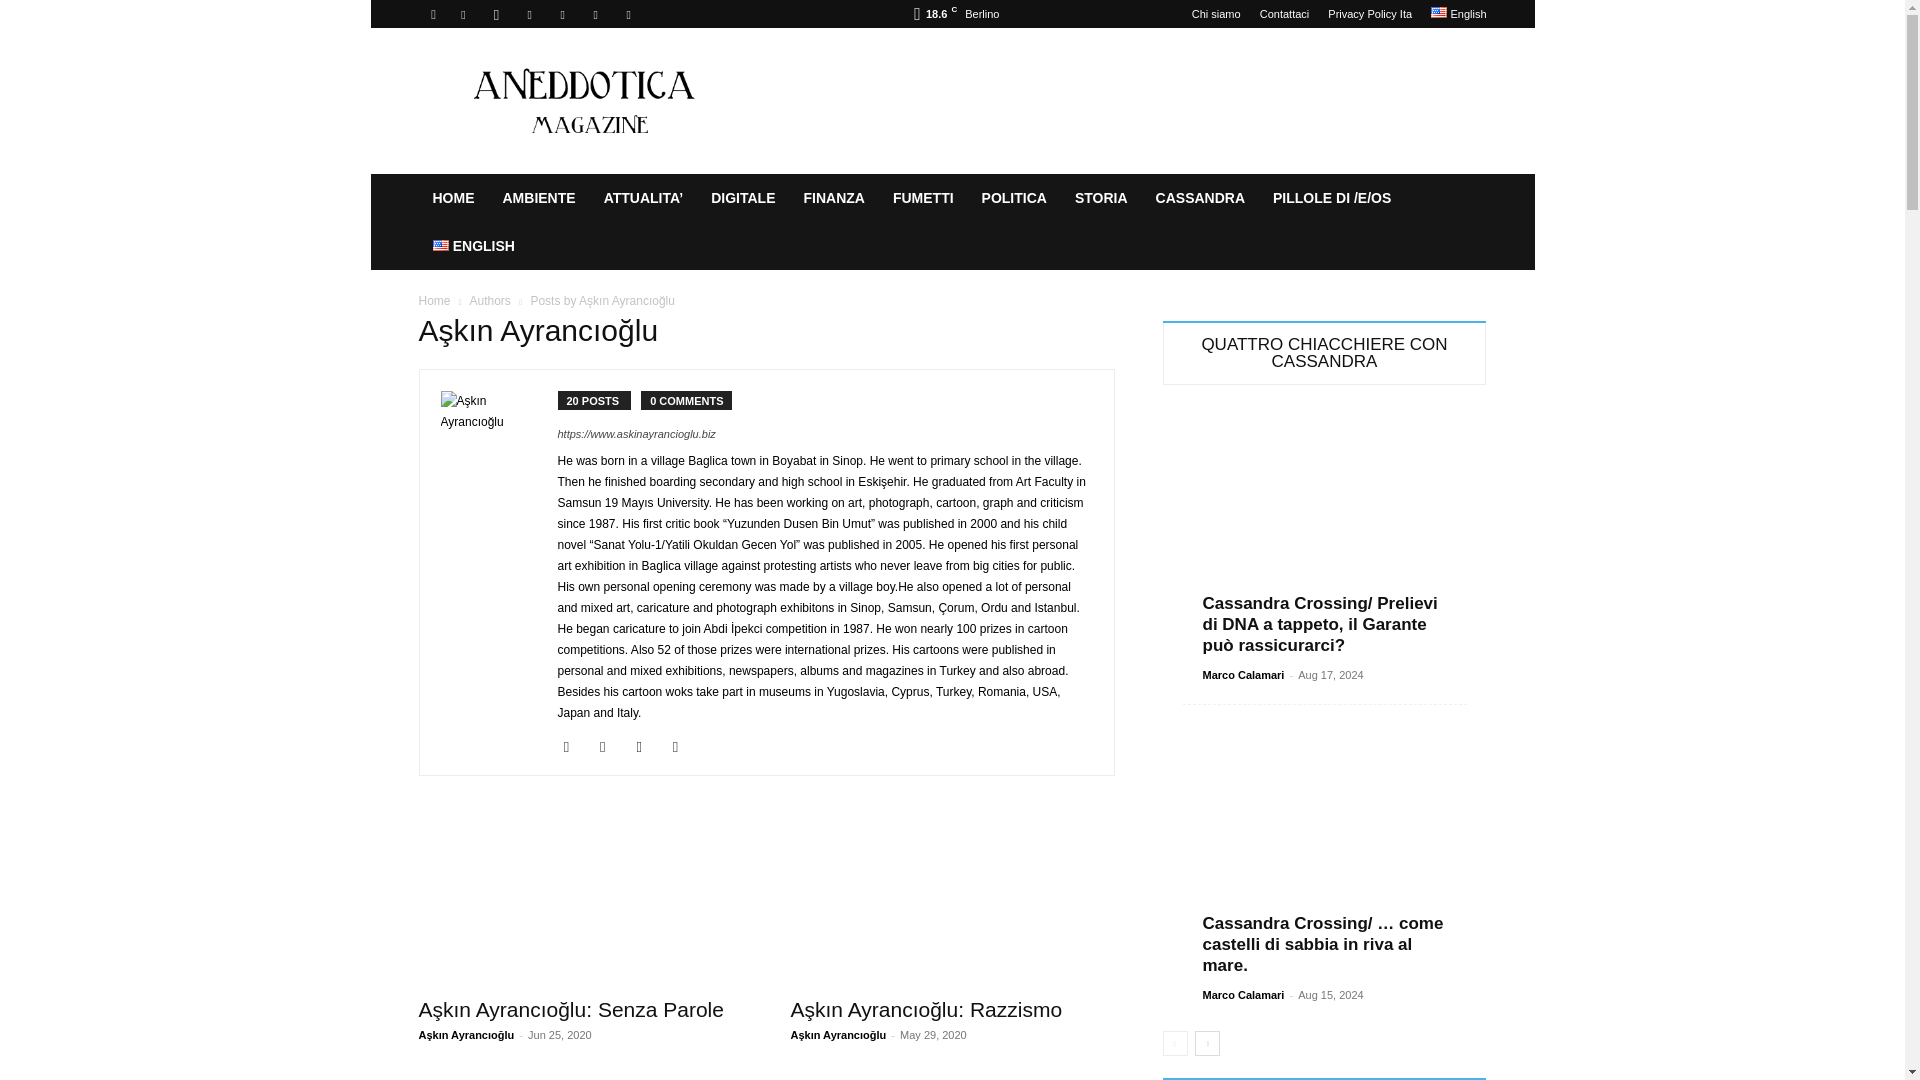 Image resolution: width=1920 pixels, height=1080 pixels. Describe the element at coordinates (834, 198) in the screenshot. I see `FINANZA` at that location.